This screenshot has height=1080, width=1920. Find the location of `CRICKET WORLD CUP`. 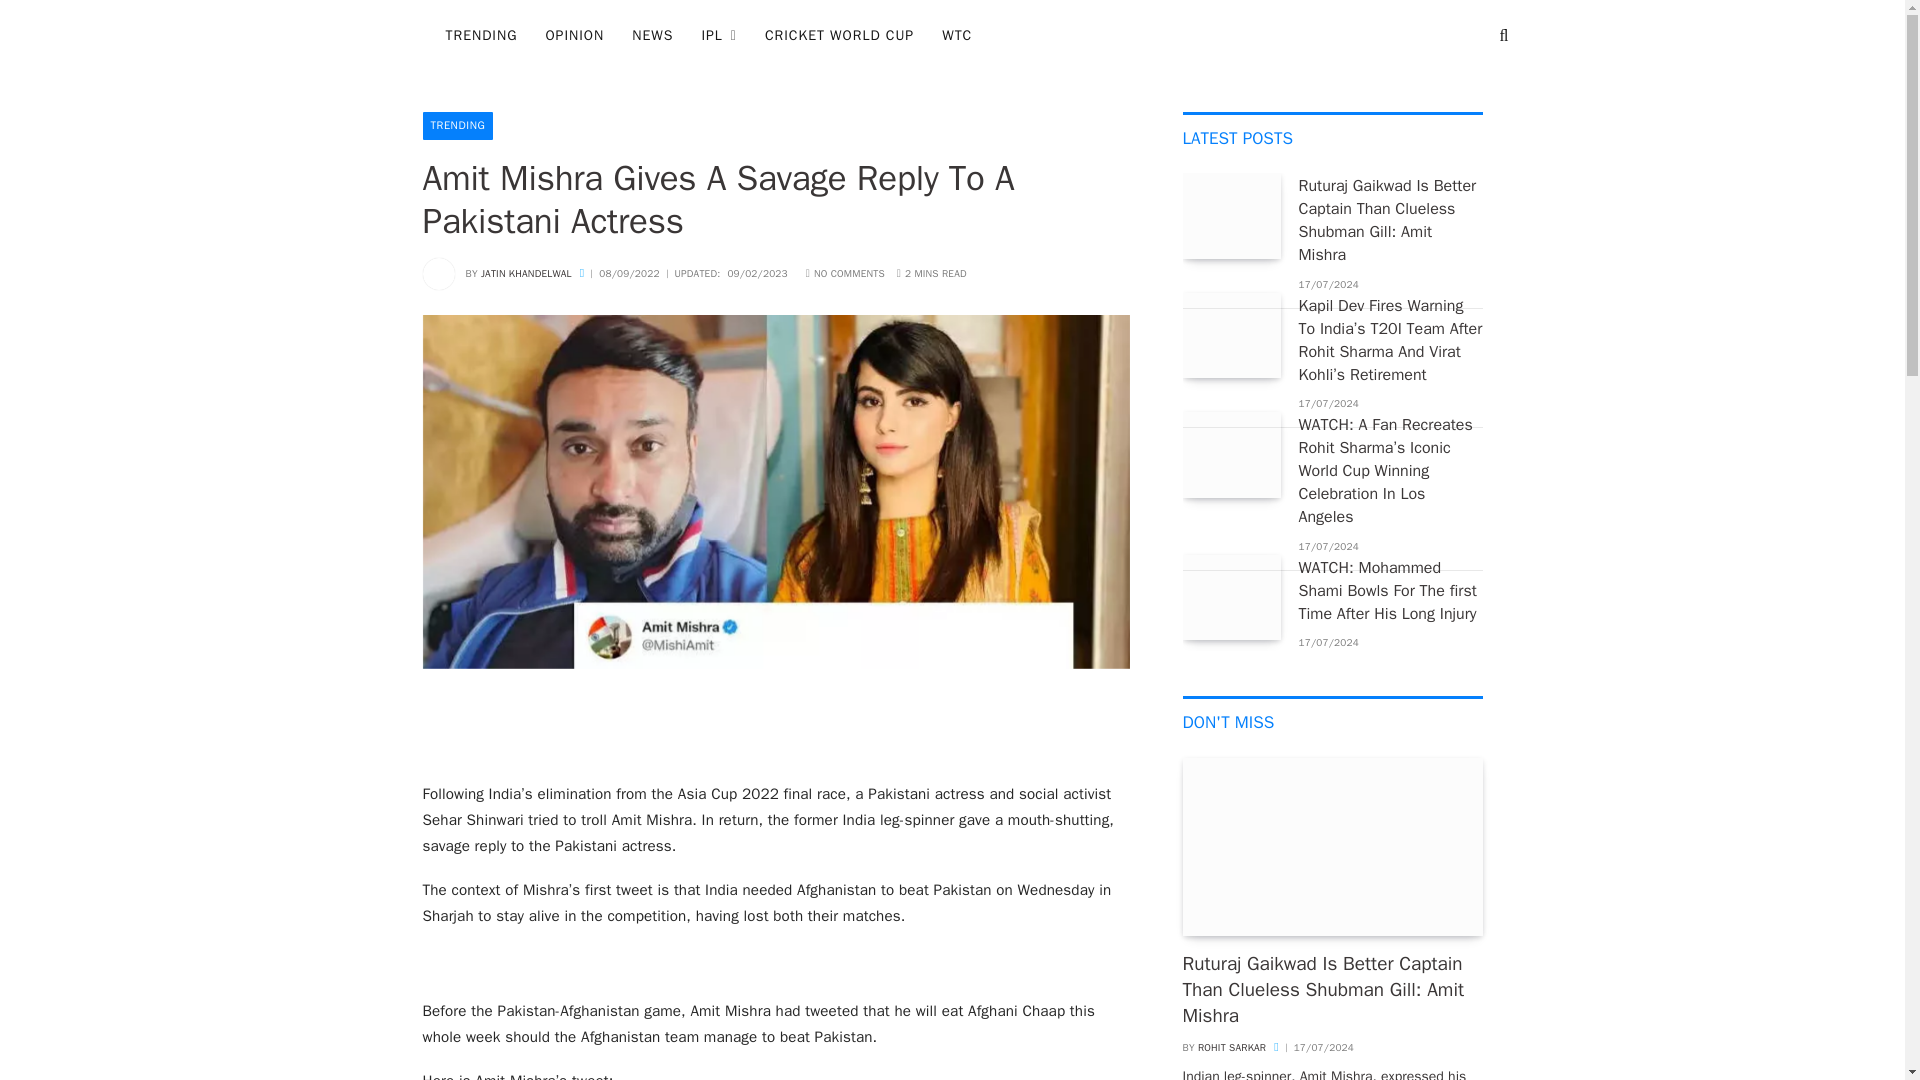

CRICKET WORLD CUP is located at coordinates (838, 36).